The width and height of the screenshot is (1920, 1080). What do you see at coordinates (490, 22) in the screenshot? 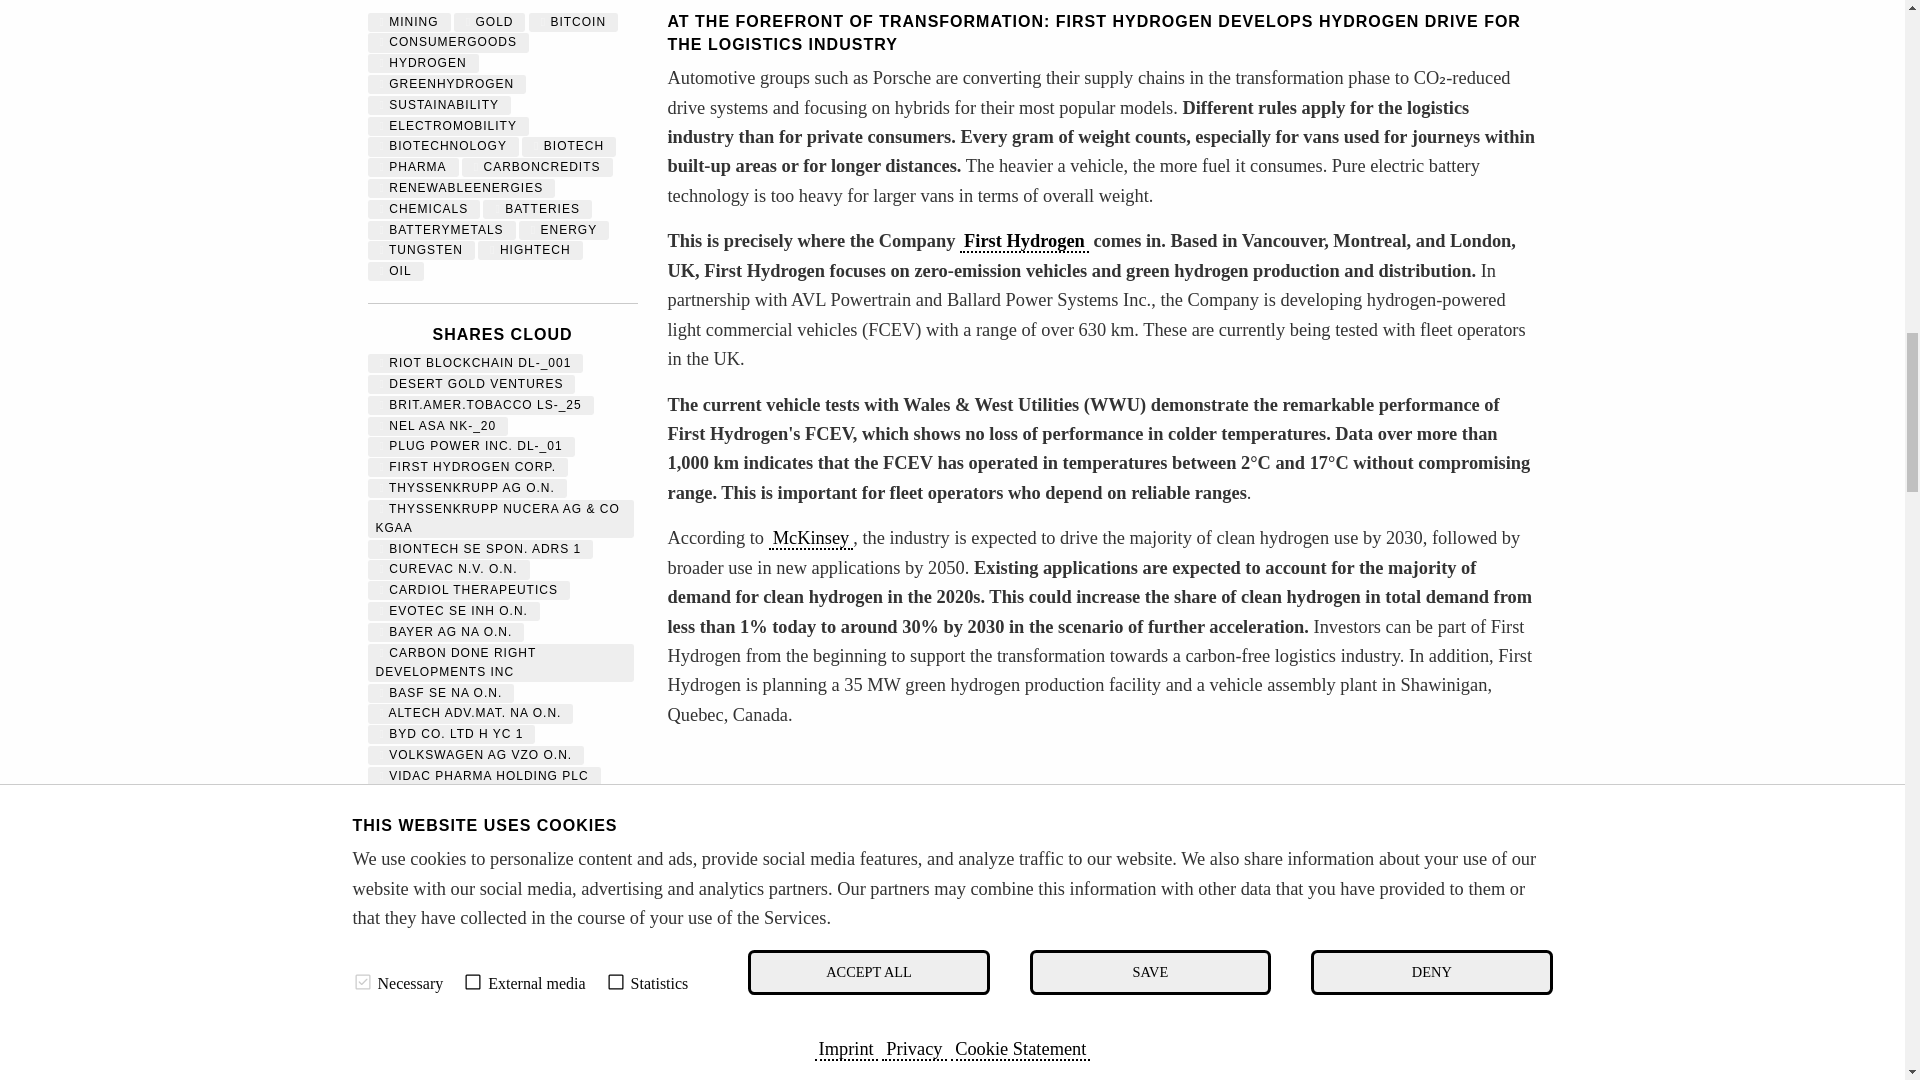
I see `GOLD` at bounding box center [490, 22].